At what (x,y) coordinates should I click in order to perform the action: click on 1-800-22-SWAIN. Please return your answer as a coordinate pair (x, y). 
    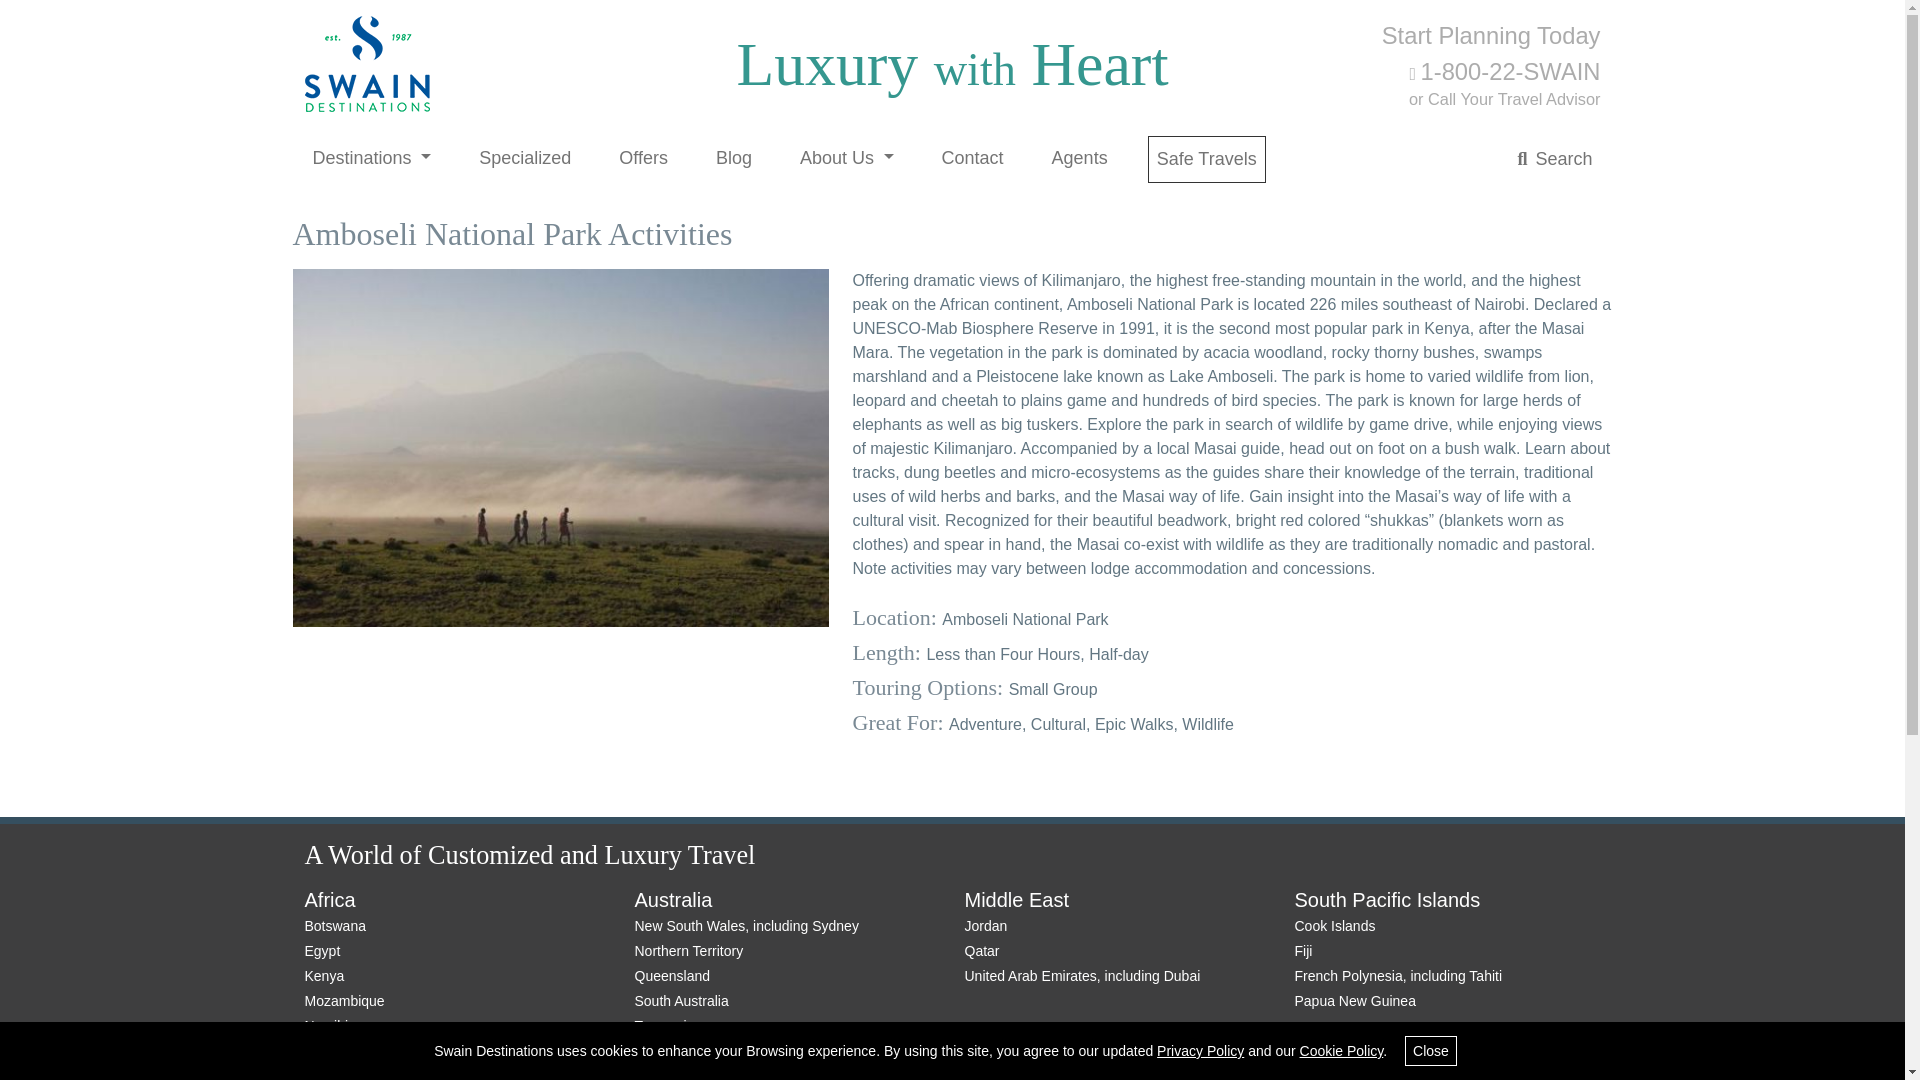
    Looking at the image, I should click on (1505, 72).